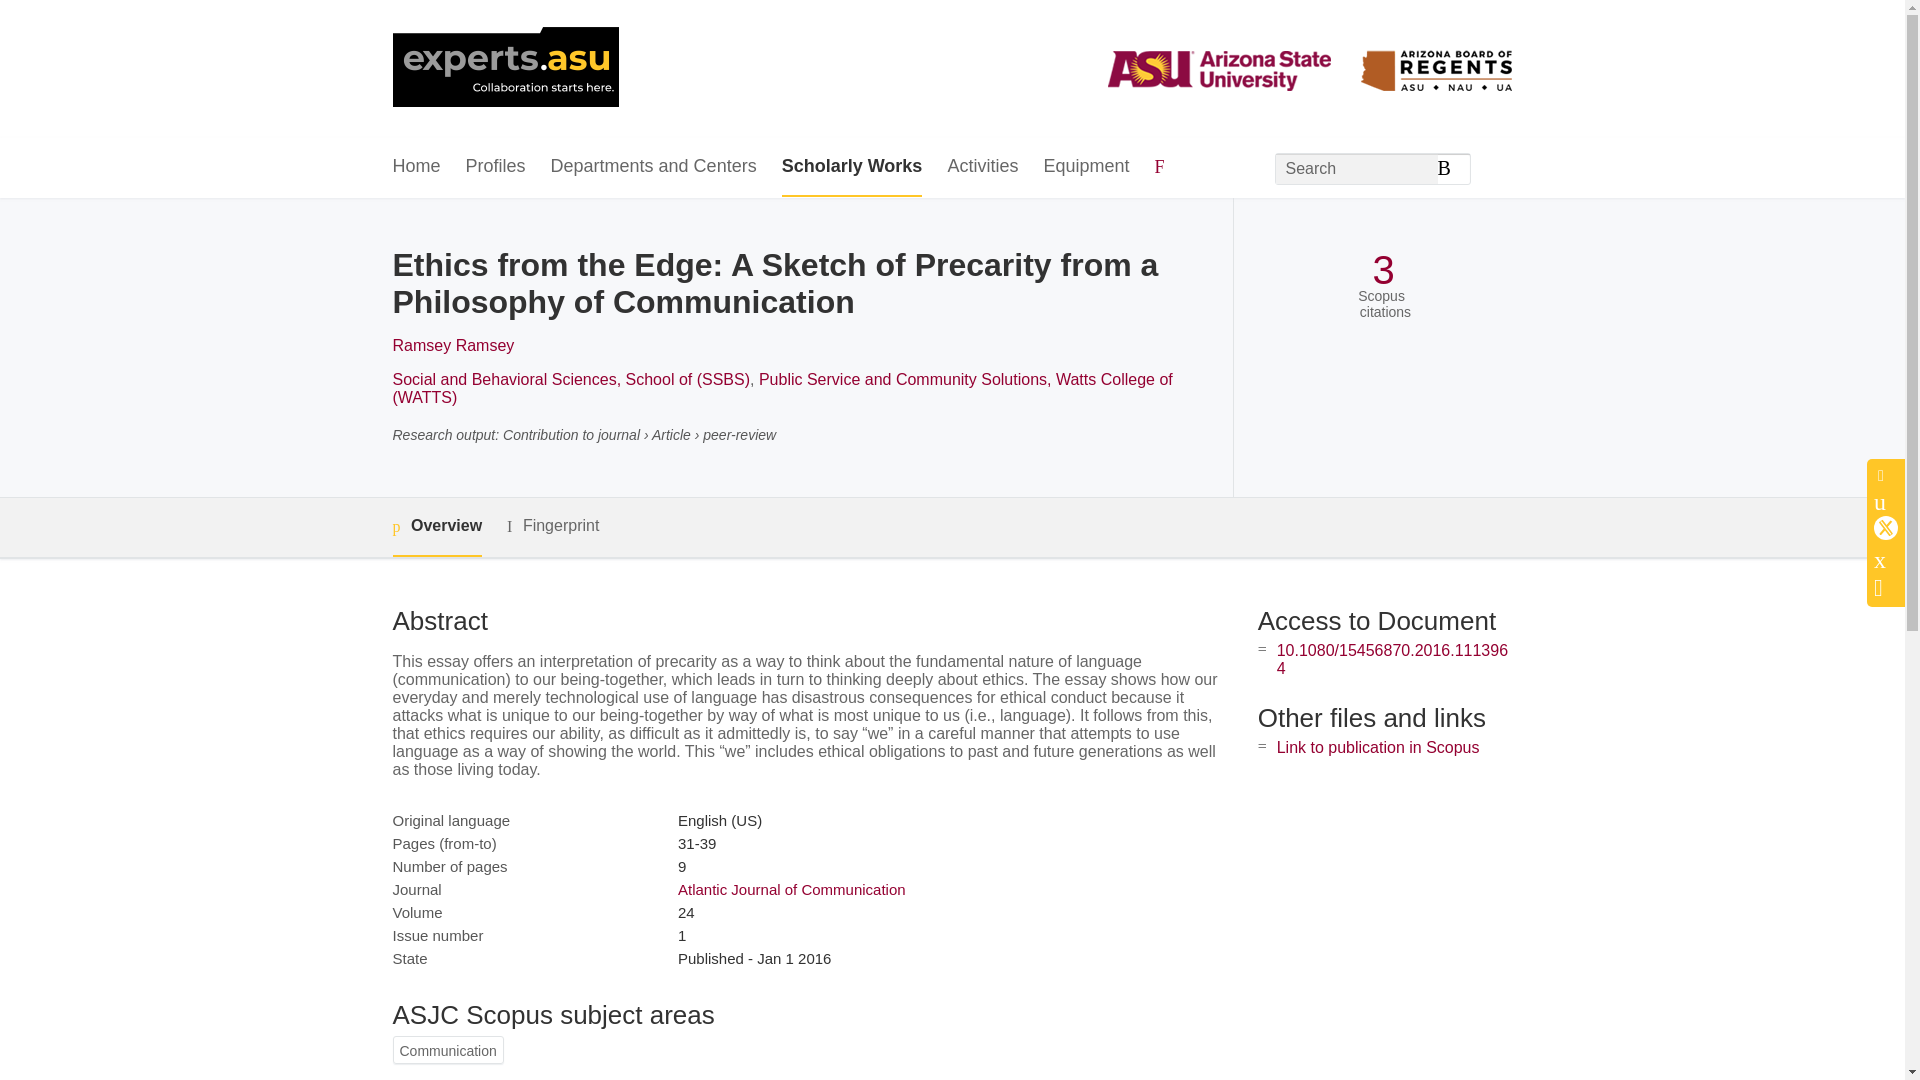 Image resolution: width=1920 pixels, height=1080 pixels. Describe the element at coordinates (496, 167) in the screenshot. I see `Profiles` at that location.